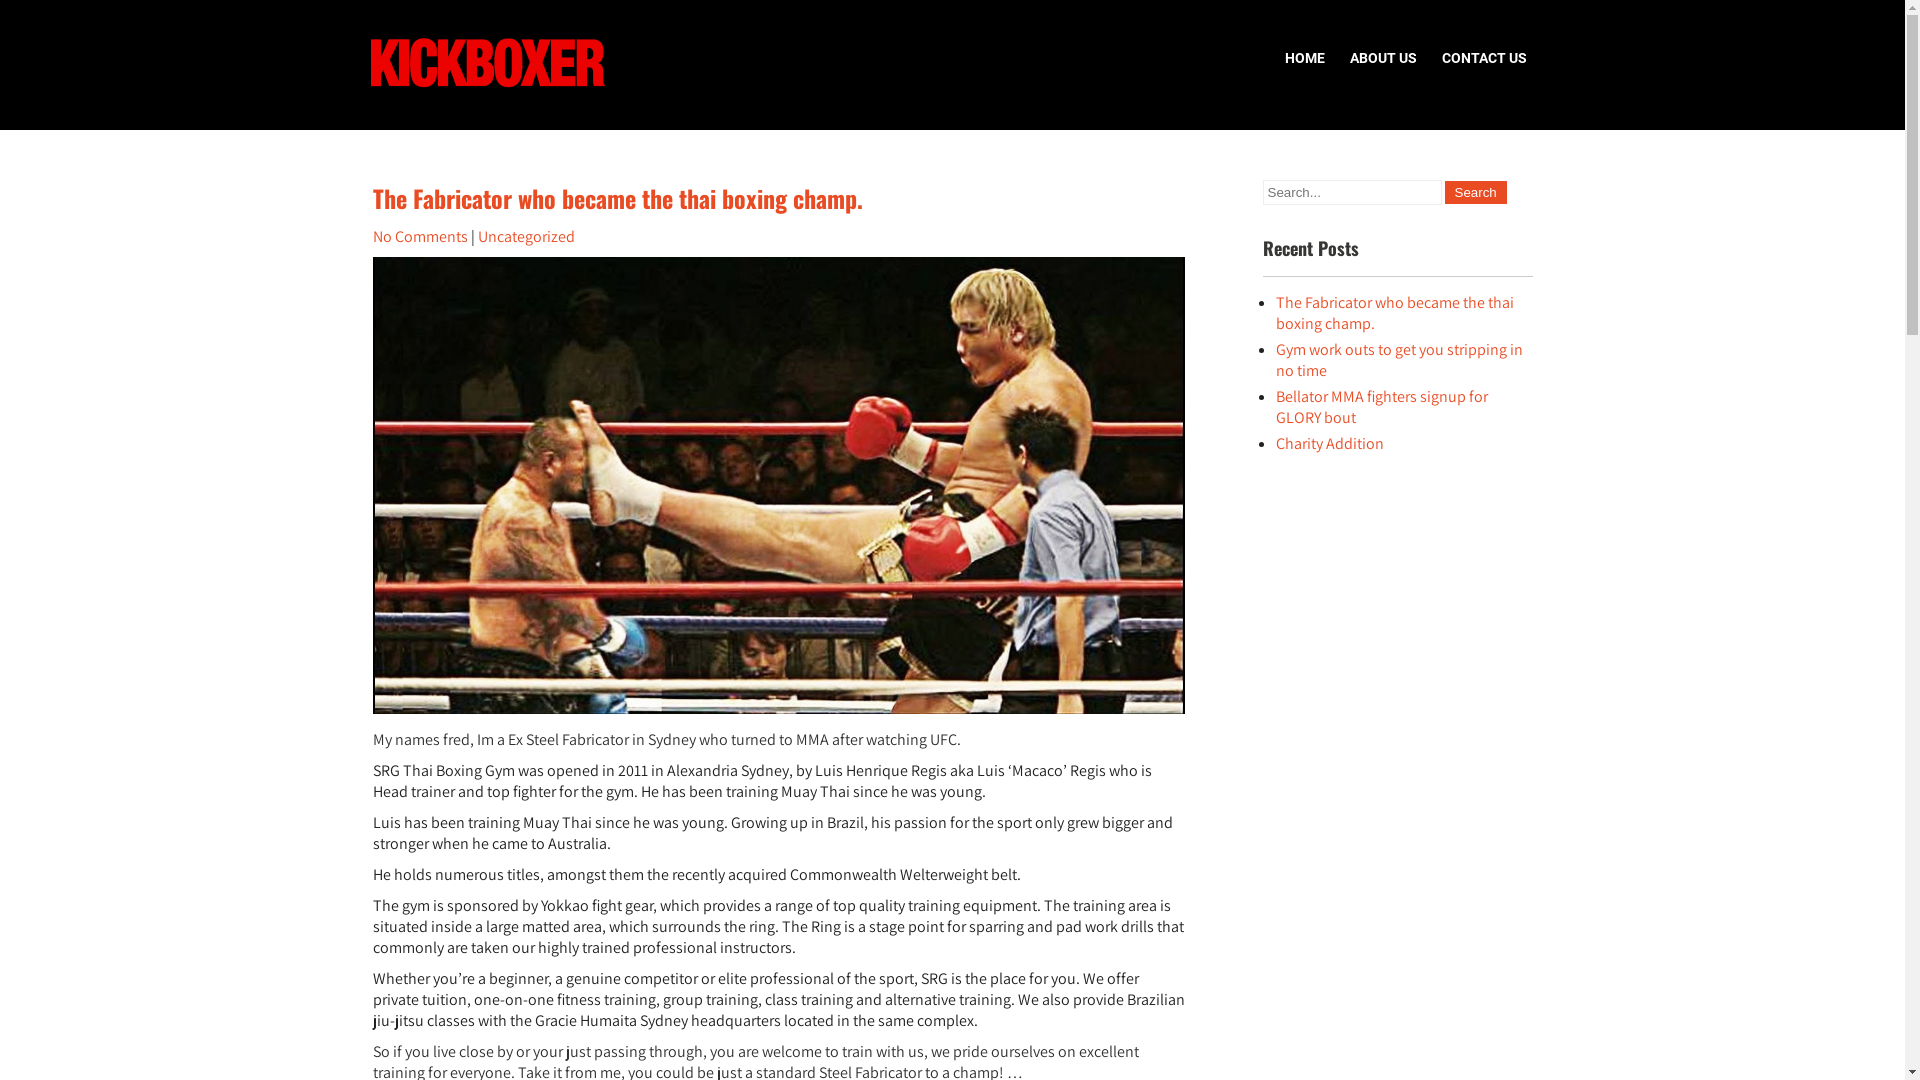 This screenshot has height=1080, width=1920. What do you see at coordinates (1305, 58) in the screenshot?
I see `HOME` at bounding box center [1305, 58].